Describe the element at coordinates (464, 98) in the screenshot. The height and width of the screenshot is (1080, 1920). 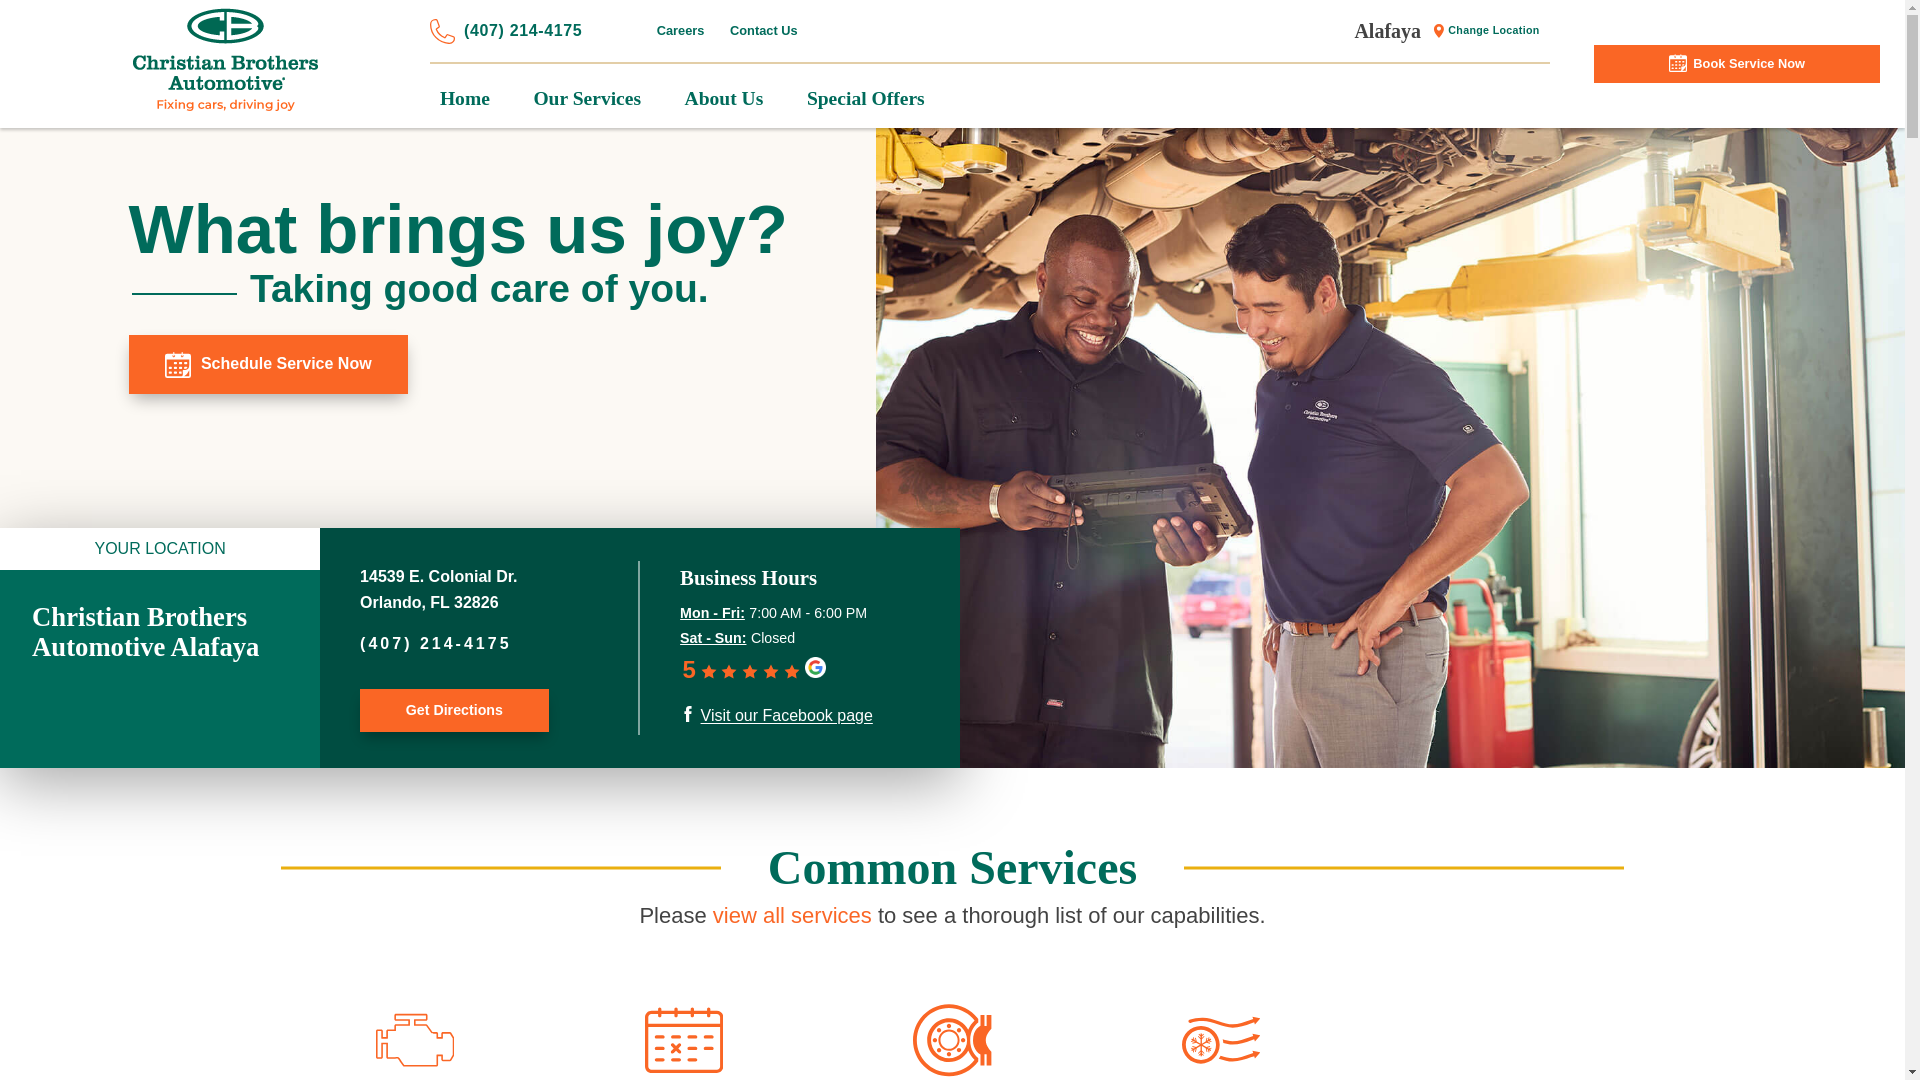
I see `Home` at that location.